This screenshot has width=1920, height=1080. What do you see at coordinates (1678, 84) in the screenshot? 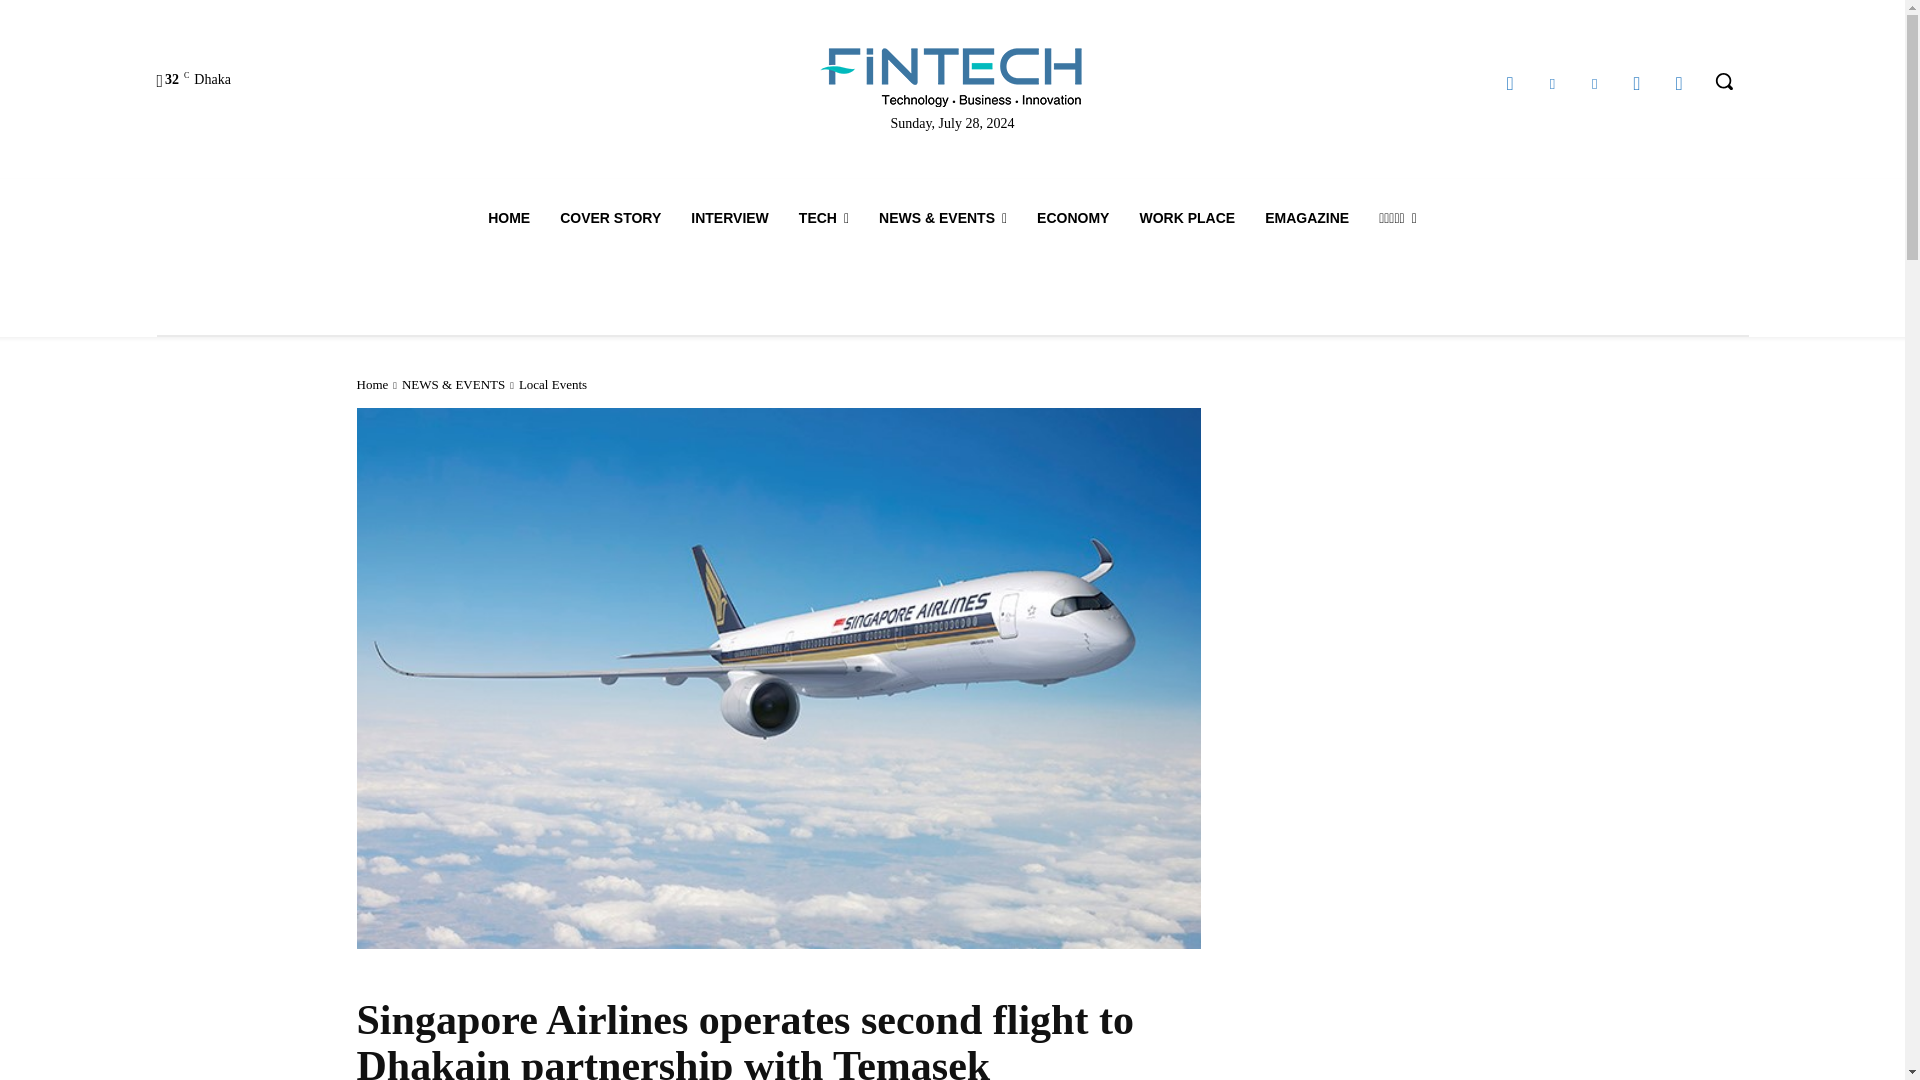
I see `Youtube` at bounding box center [1678, 84].